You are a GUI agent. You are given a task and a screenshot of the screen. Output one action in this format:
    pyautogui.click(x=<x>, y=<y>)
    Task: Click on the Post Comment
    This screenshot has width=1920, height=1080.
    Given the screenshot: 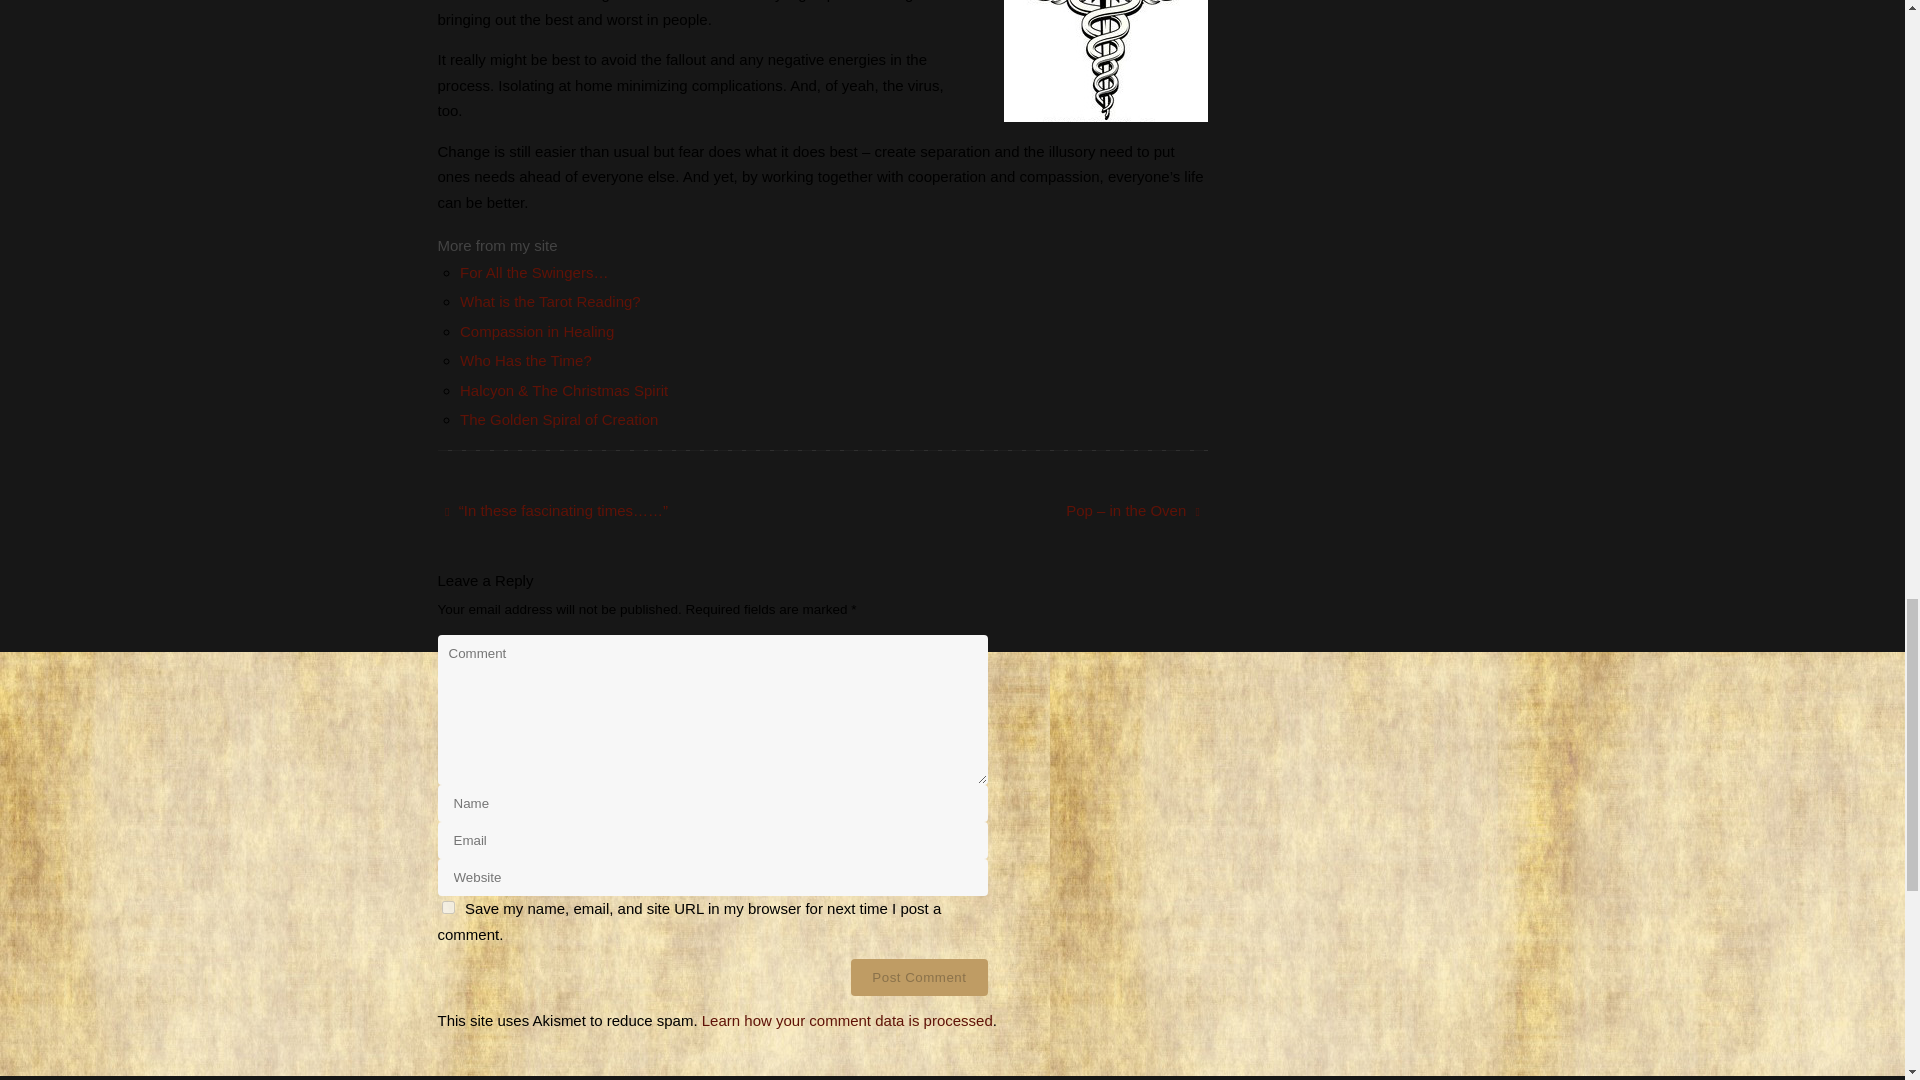 What is the action you would take?
    pyautogui.click(x=918, y=977)
    